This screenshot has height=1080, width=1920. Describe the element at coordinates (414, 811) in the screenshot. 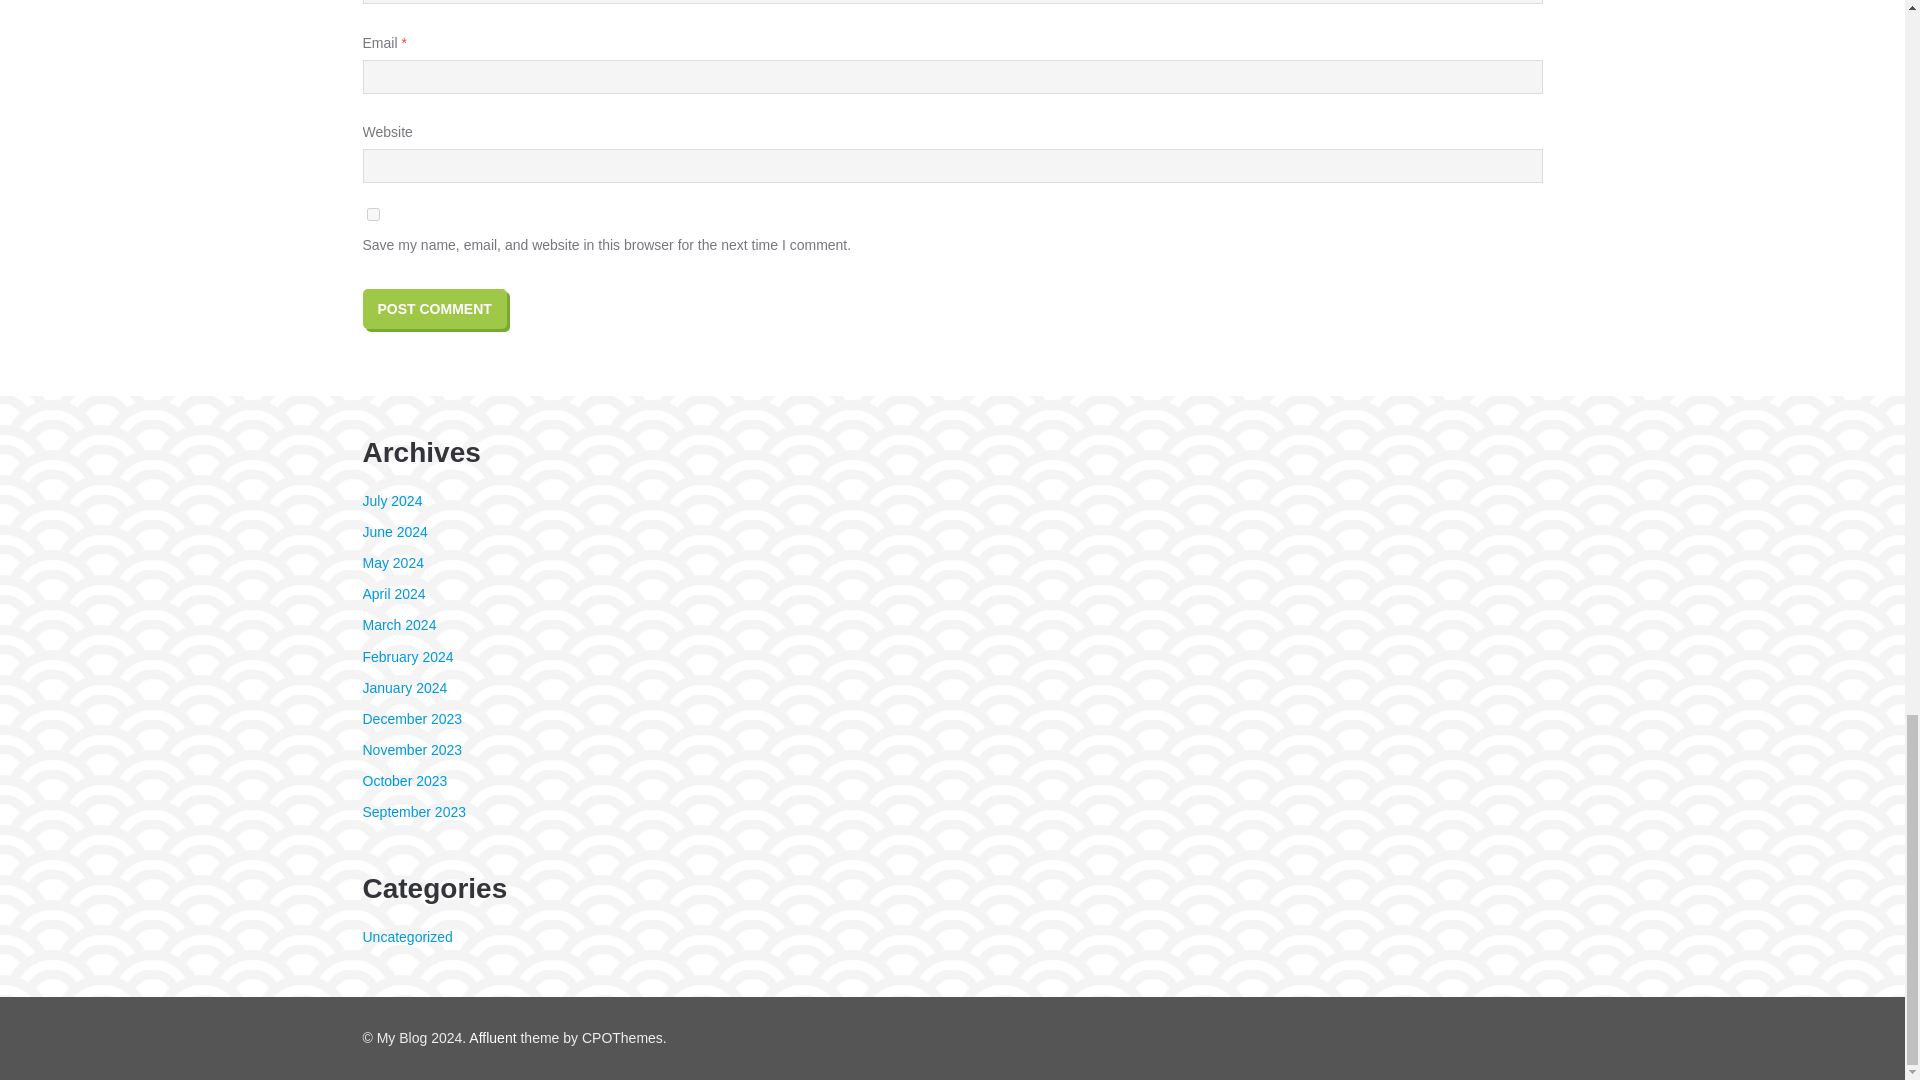

I see `September 2023` at that location.